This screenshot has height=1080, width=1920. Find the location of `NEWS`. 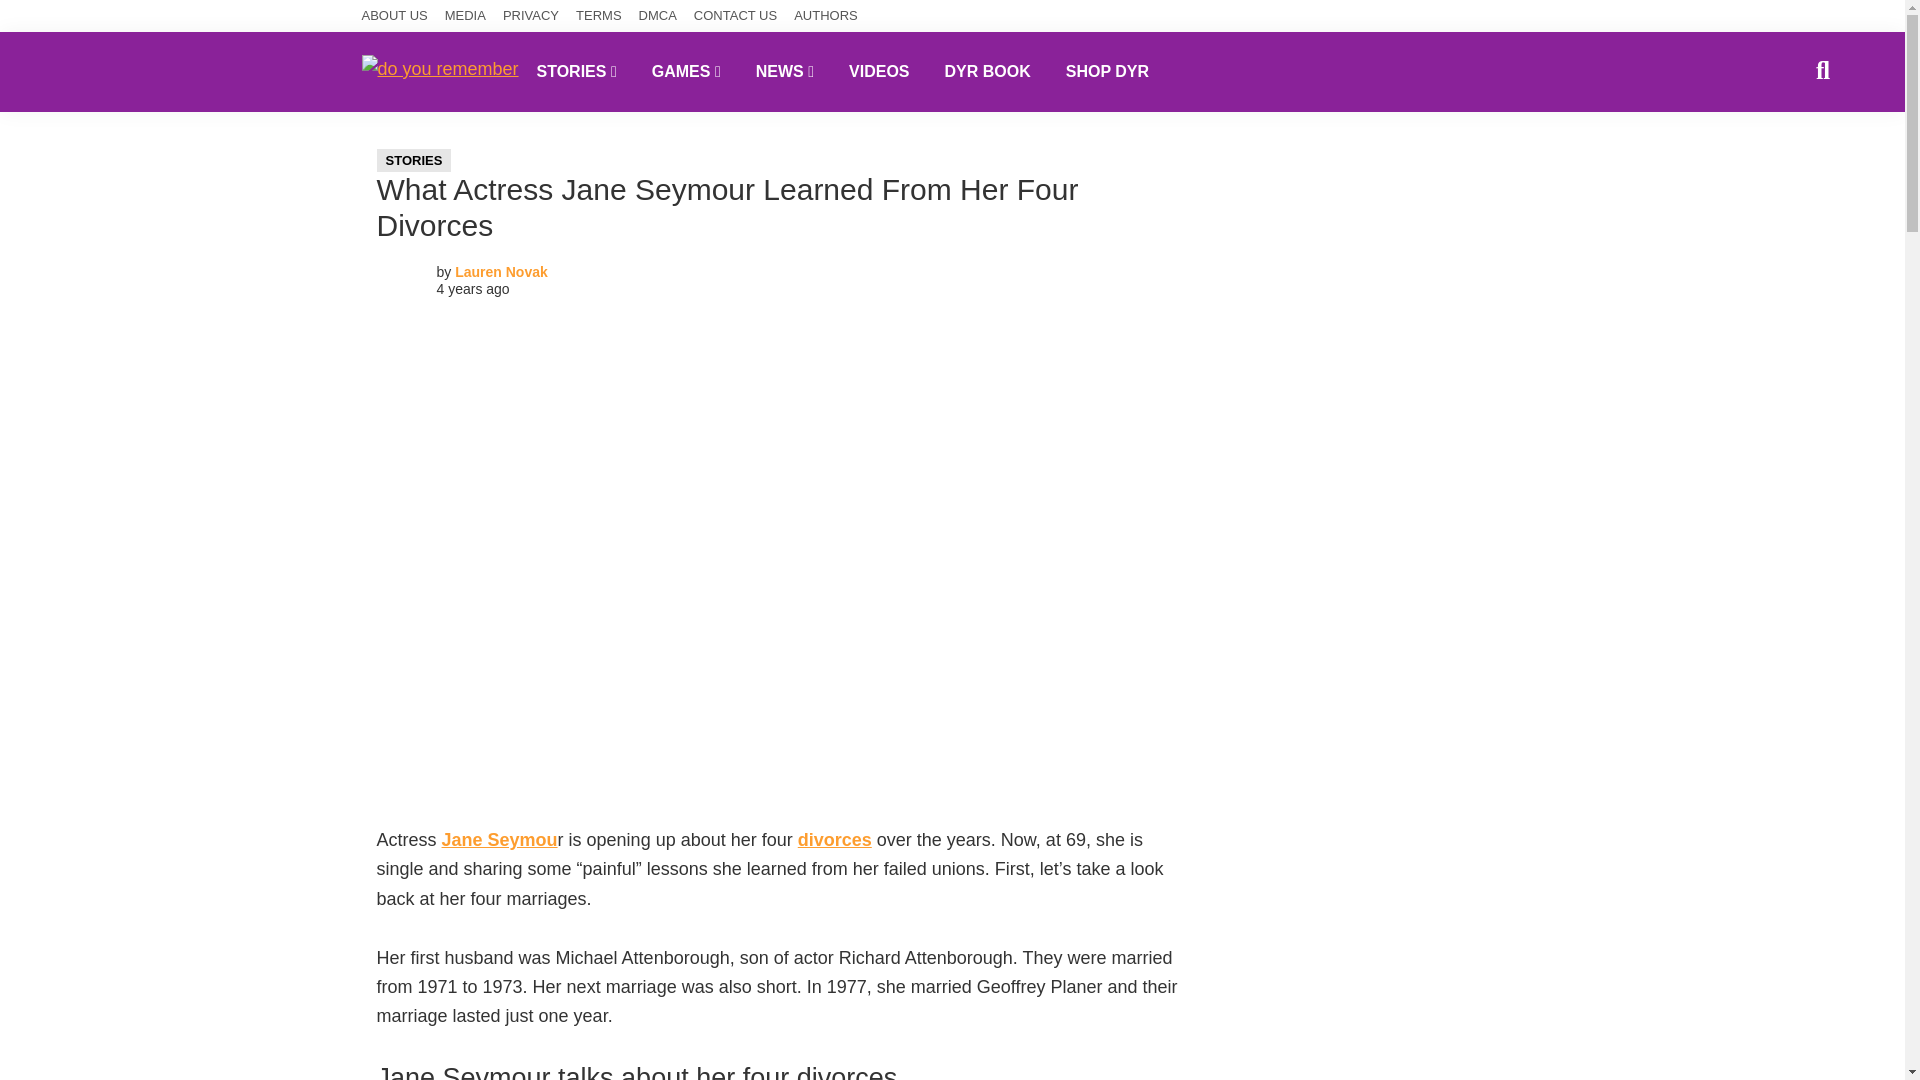

NEWS is located at coordinates (785, 71).